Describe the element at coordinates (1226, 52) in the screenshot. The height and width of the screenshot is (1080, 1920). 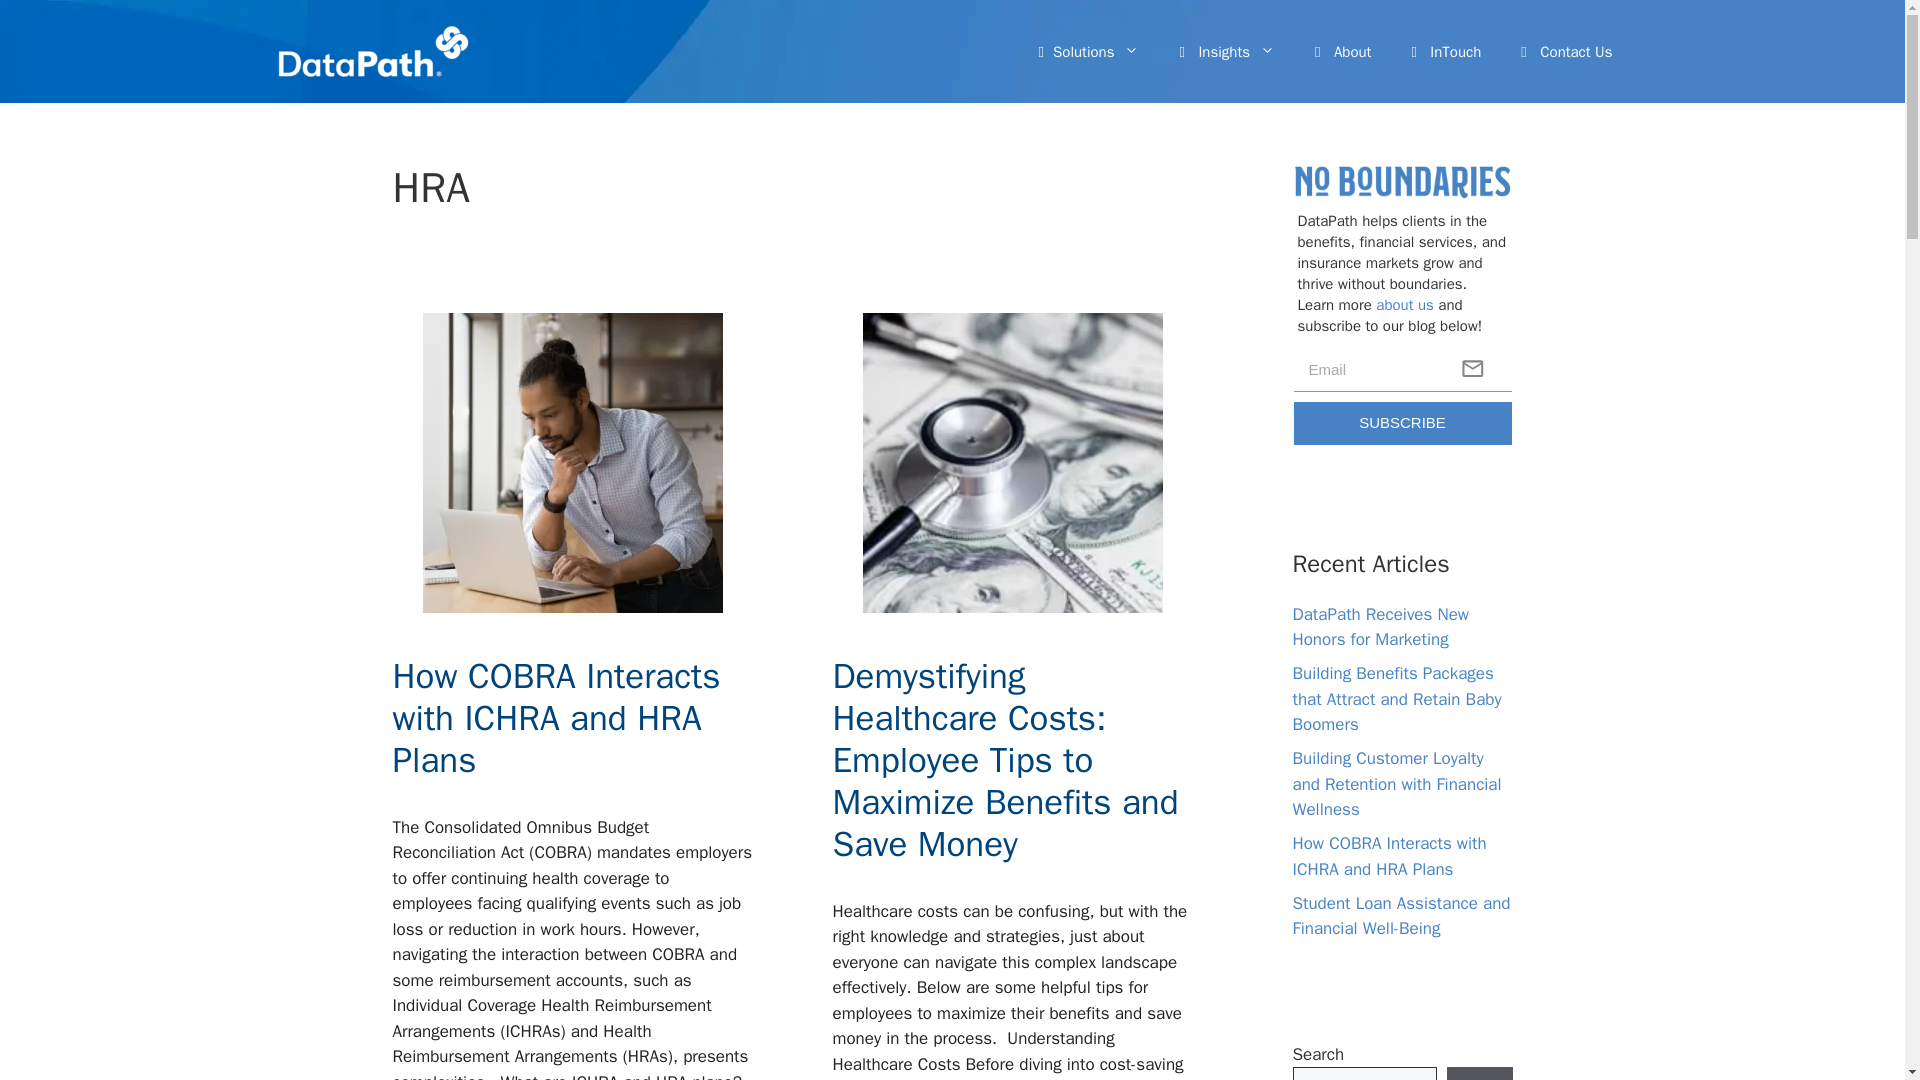
I see `   Insights` at that location.